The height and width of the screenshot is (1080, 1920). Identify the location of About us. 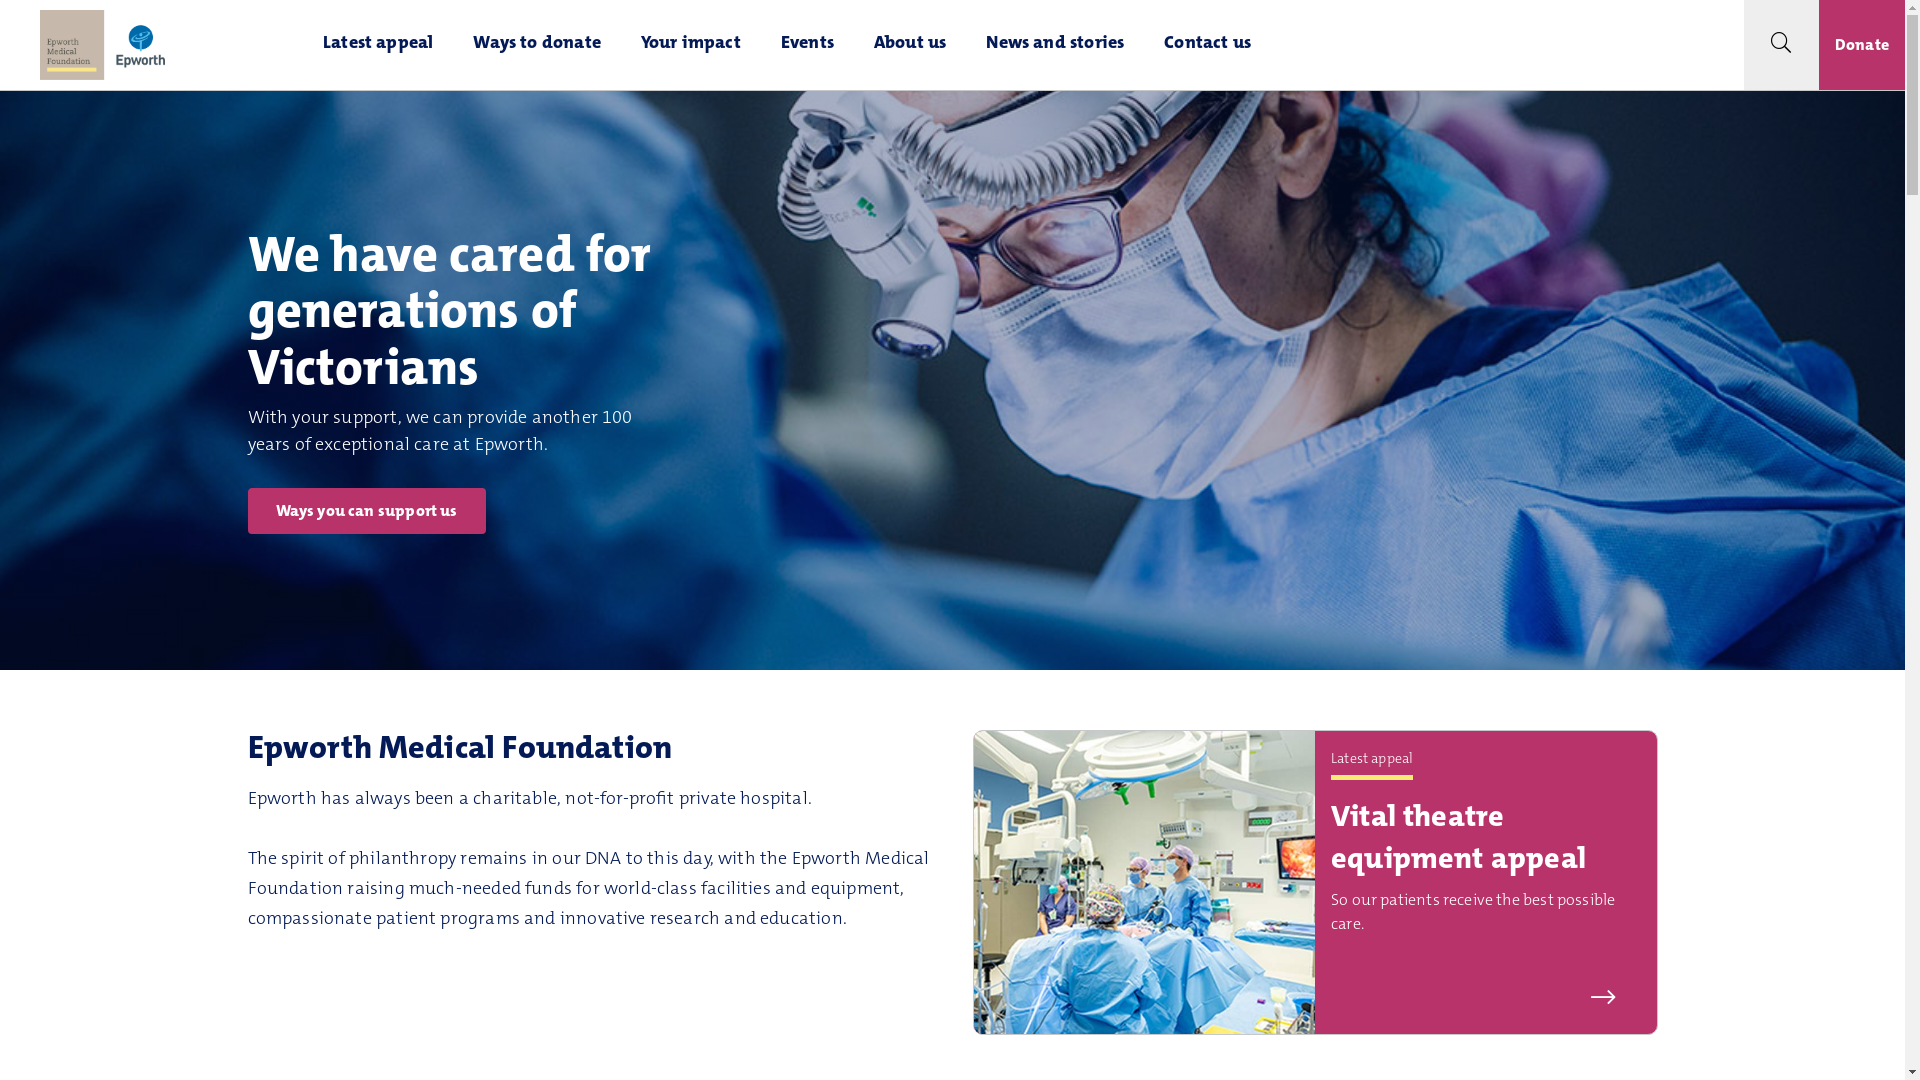
(910, 45).